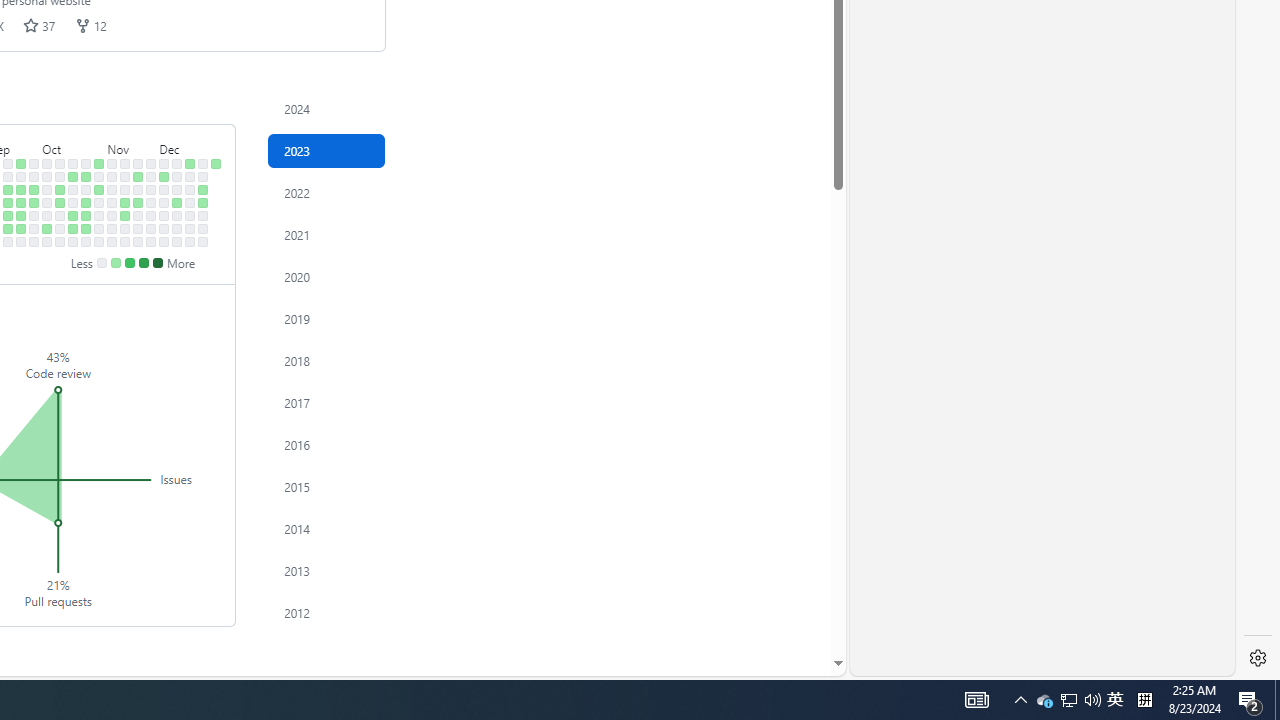  What do you see at coordinates (98, 228) in the screenshot?
I see `No contributions on November 3rd.` at bounding box center [98, 228].